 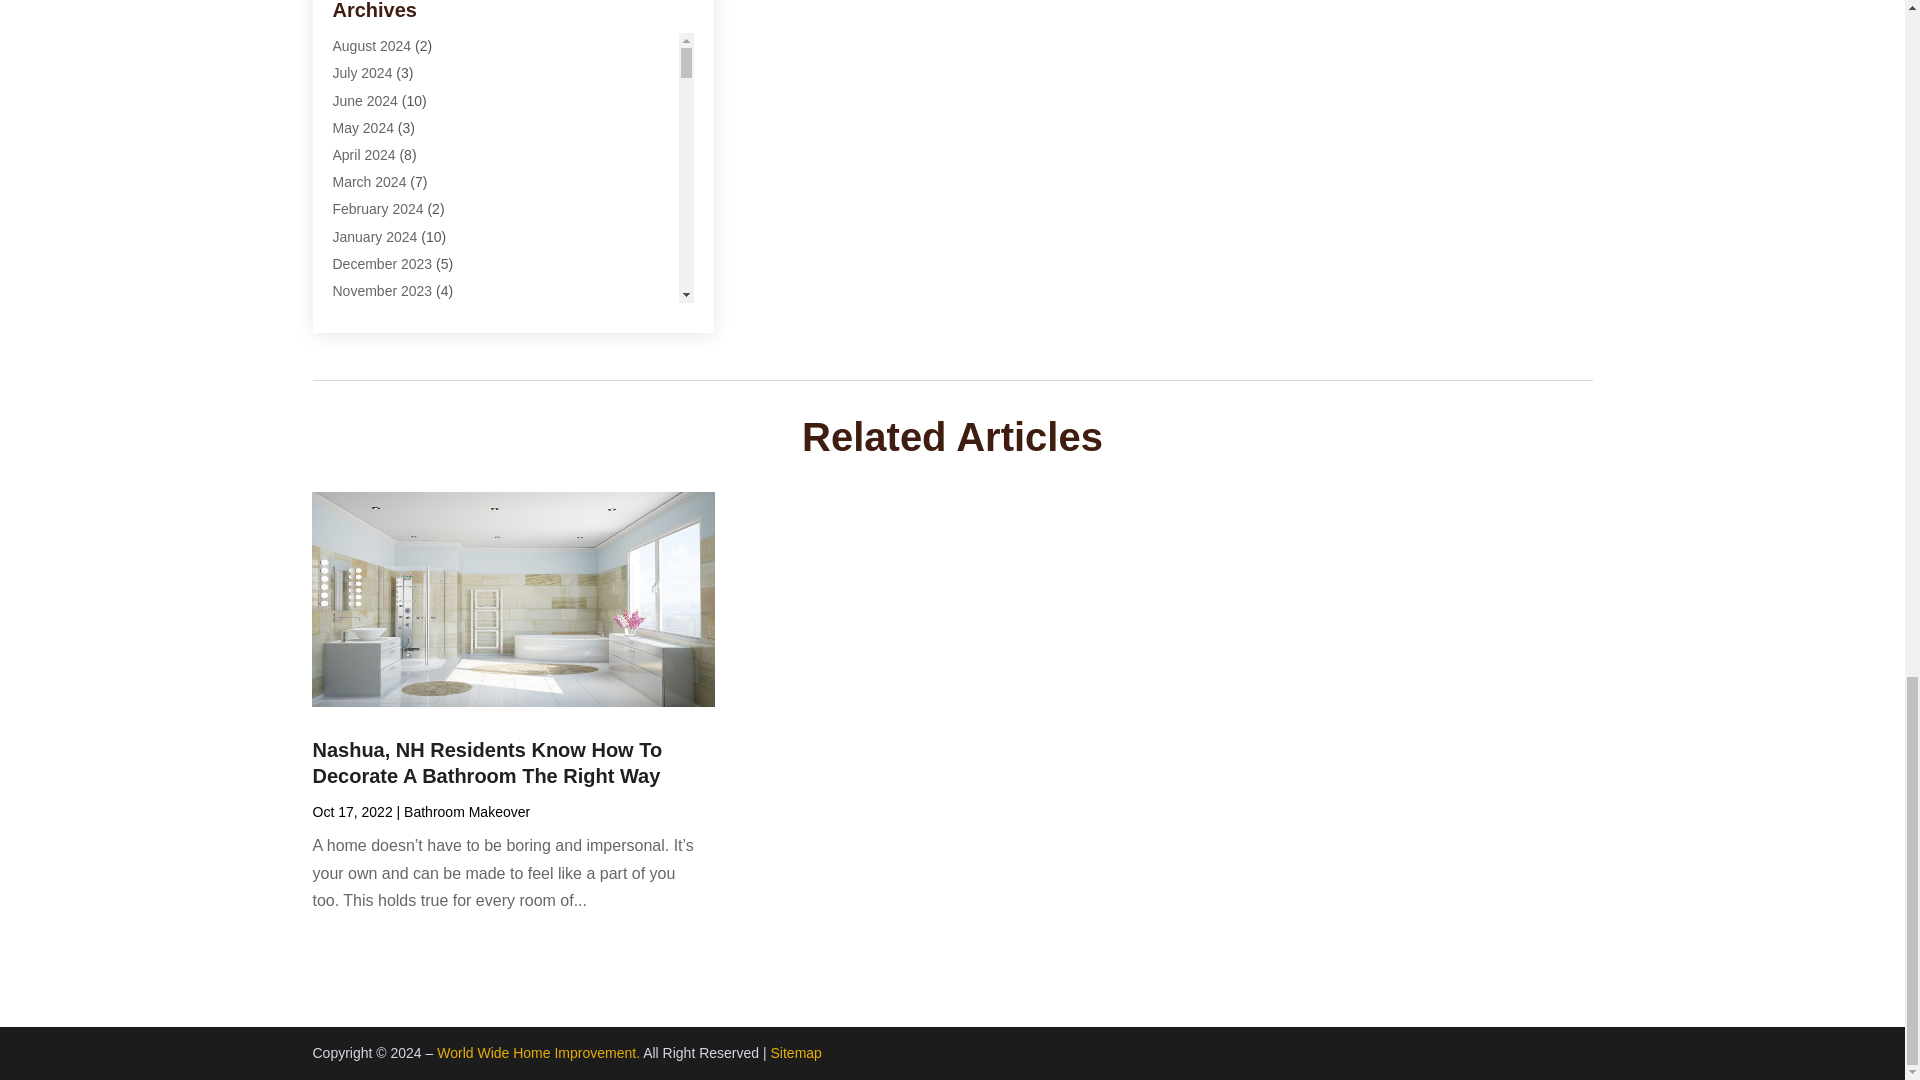 I want to click on Construction And Maintenance, so click(x=427, y=160).